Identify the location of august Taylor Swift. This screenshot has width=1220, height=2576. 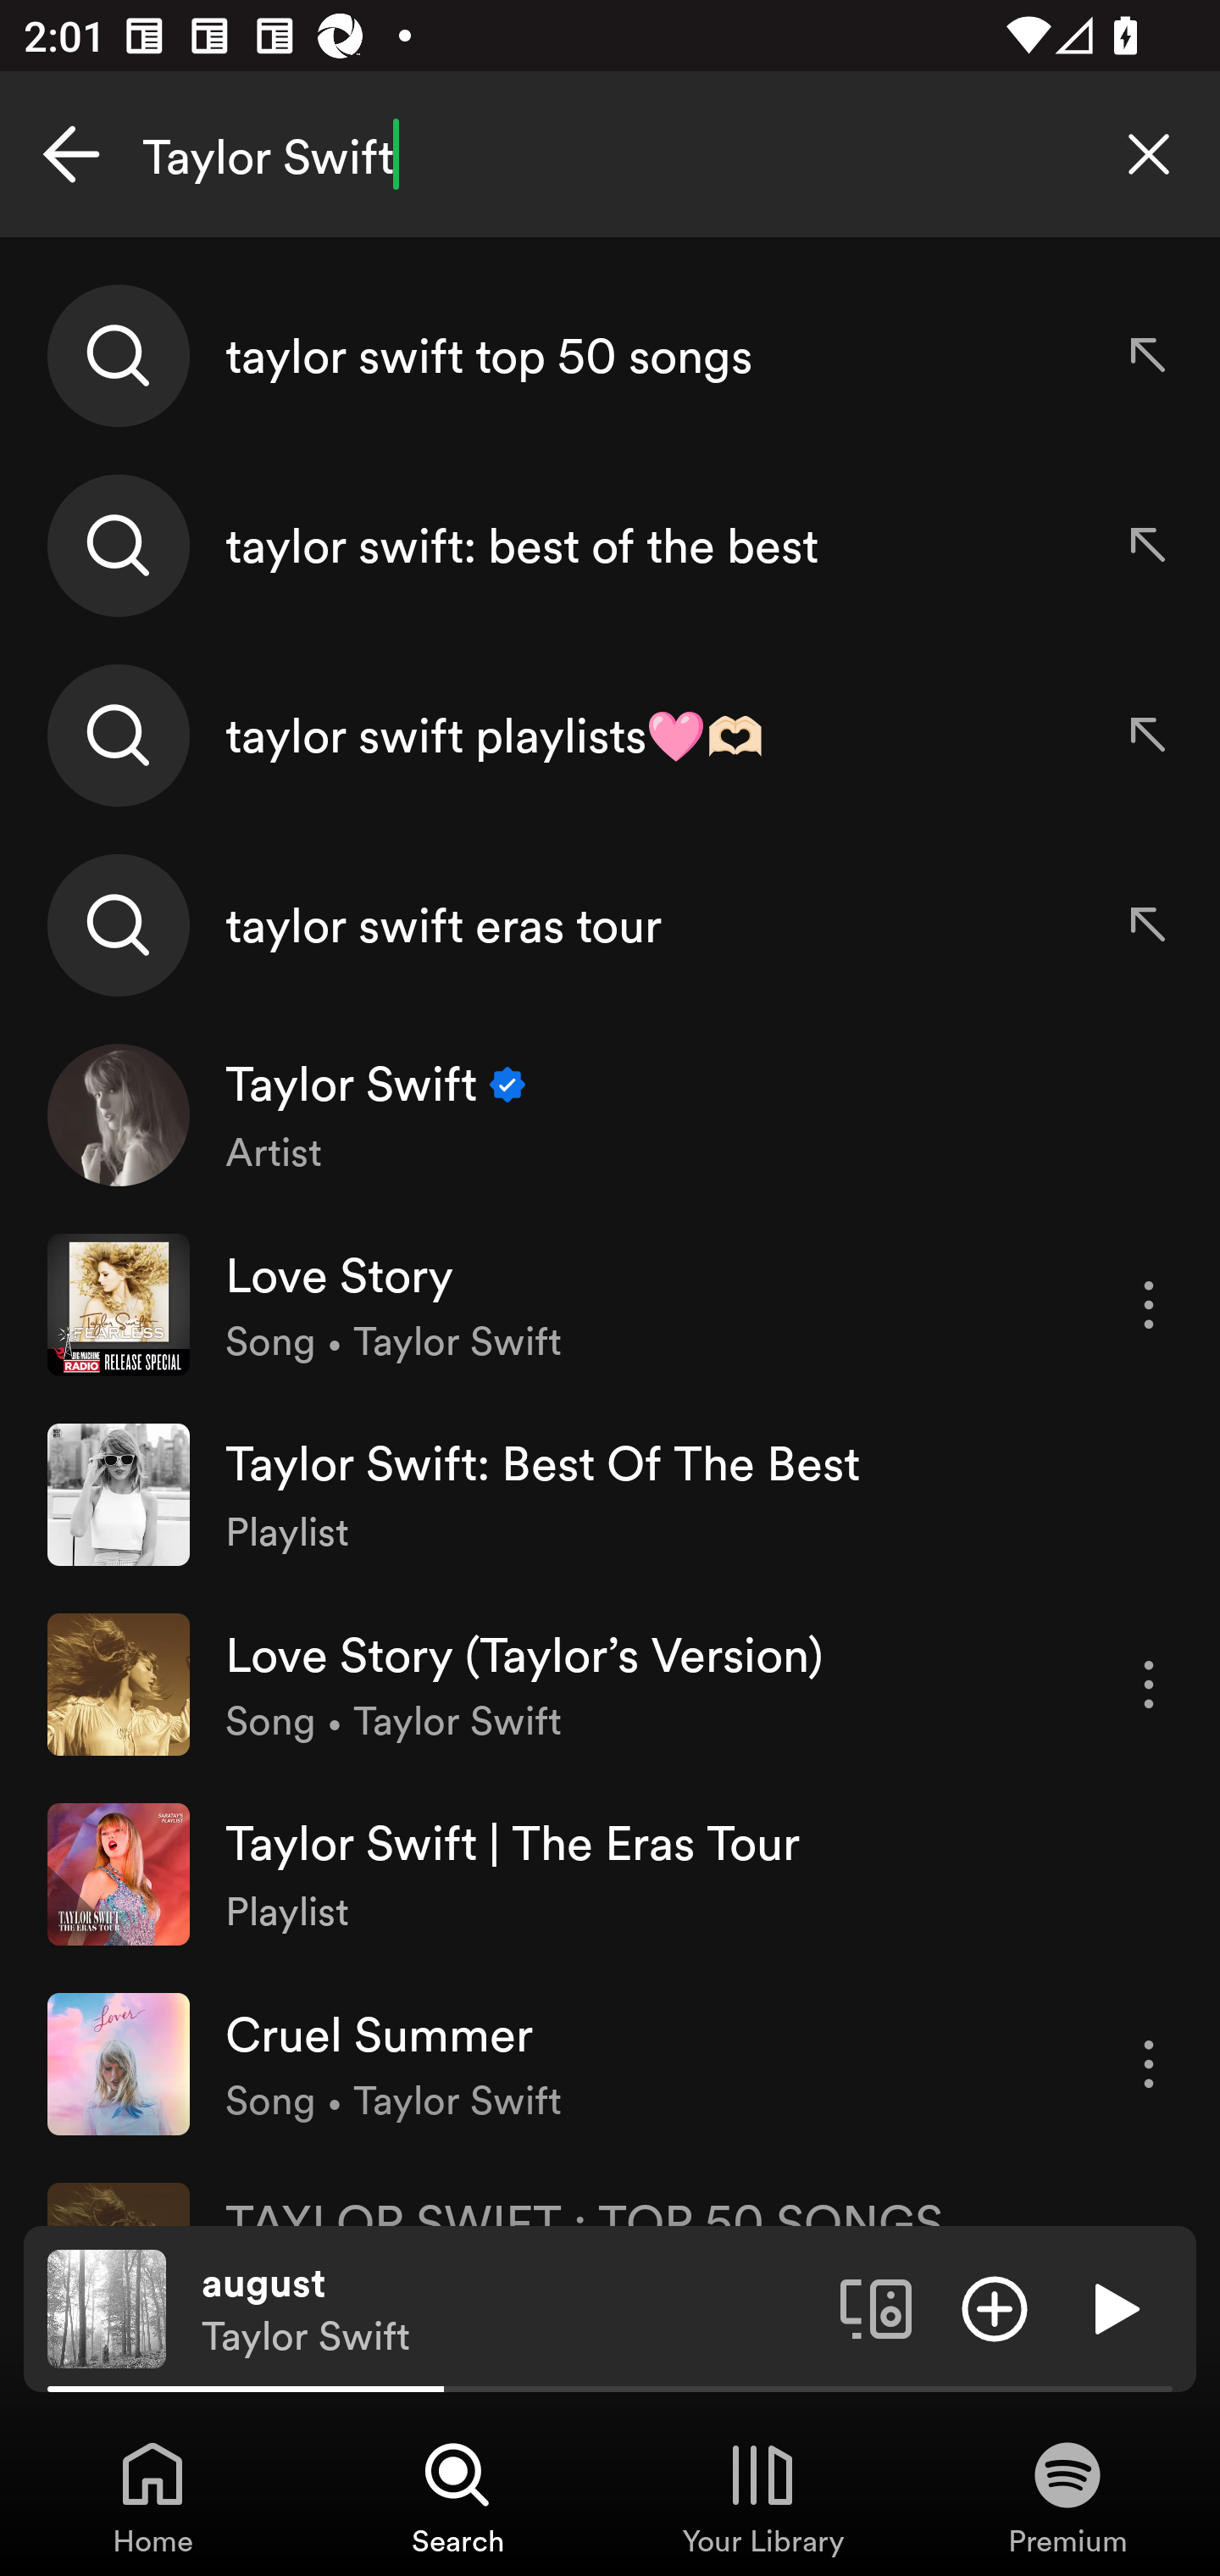
(508, 2309).